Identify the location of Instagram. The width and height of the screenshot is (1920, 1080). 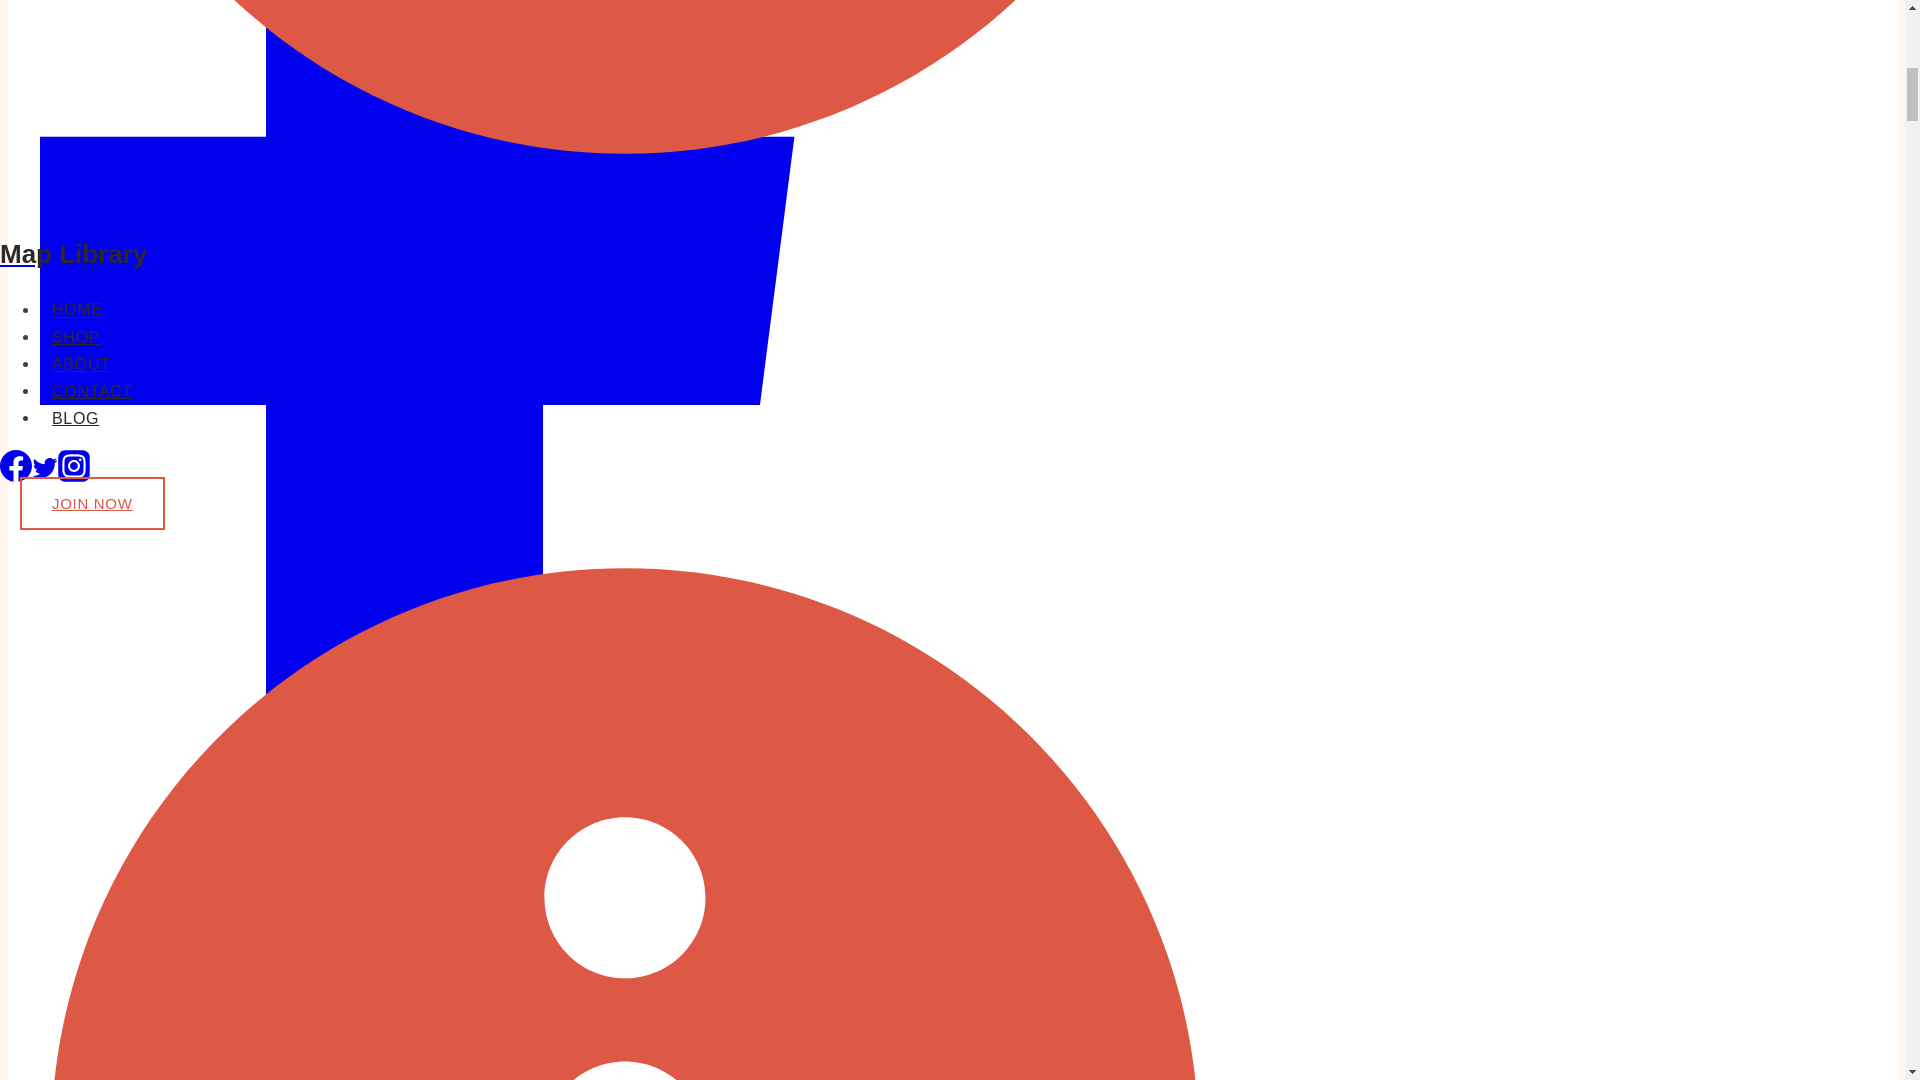
(74, 474).